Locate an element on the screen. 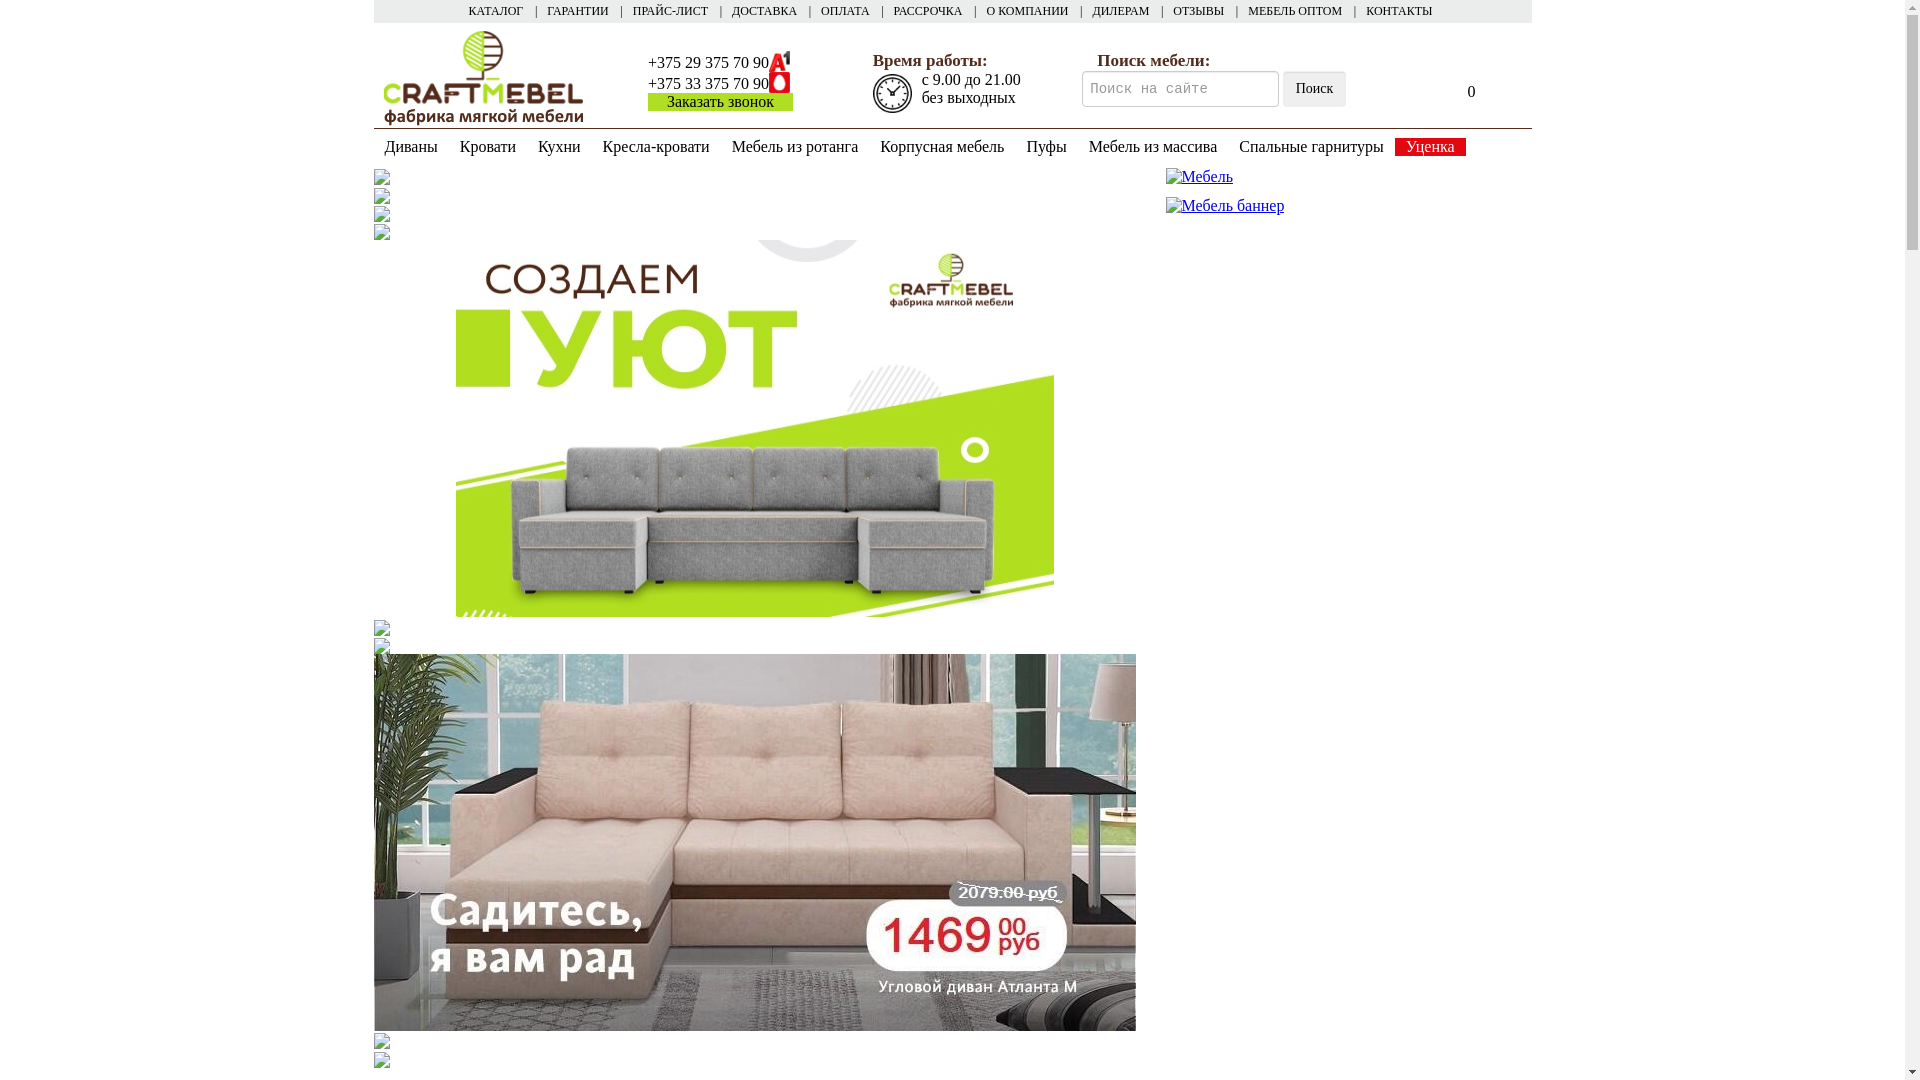  +375 33 375 70 90 is located at coordinates (708, 84).